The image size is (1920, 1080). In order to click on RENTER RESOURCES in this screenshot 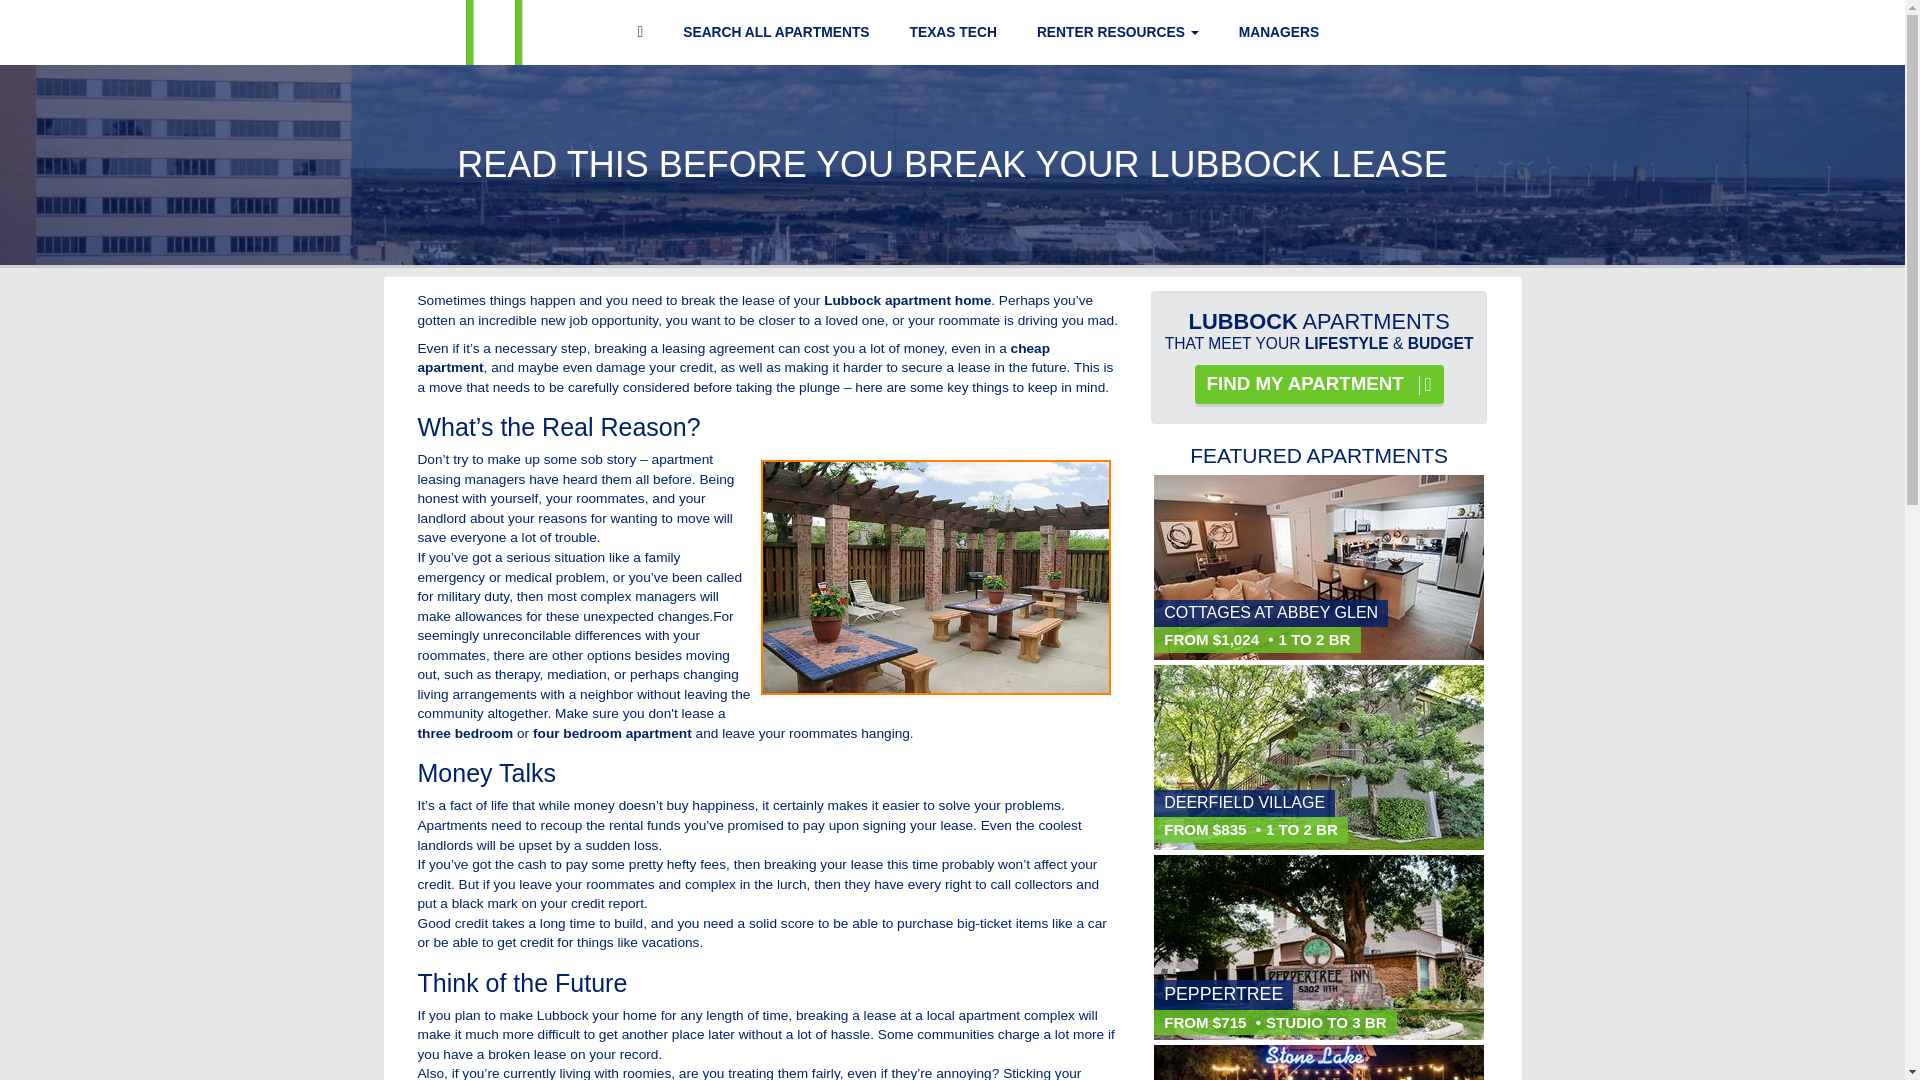, I will do `click(1117, 32)`.